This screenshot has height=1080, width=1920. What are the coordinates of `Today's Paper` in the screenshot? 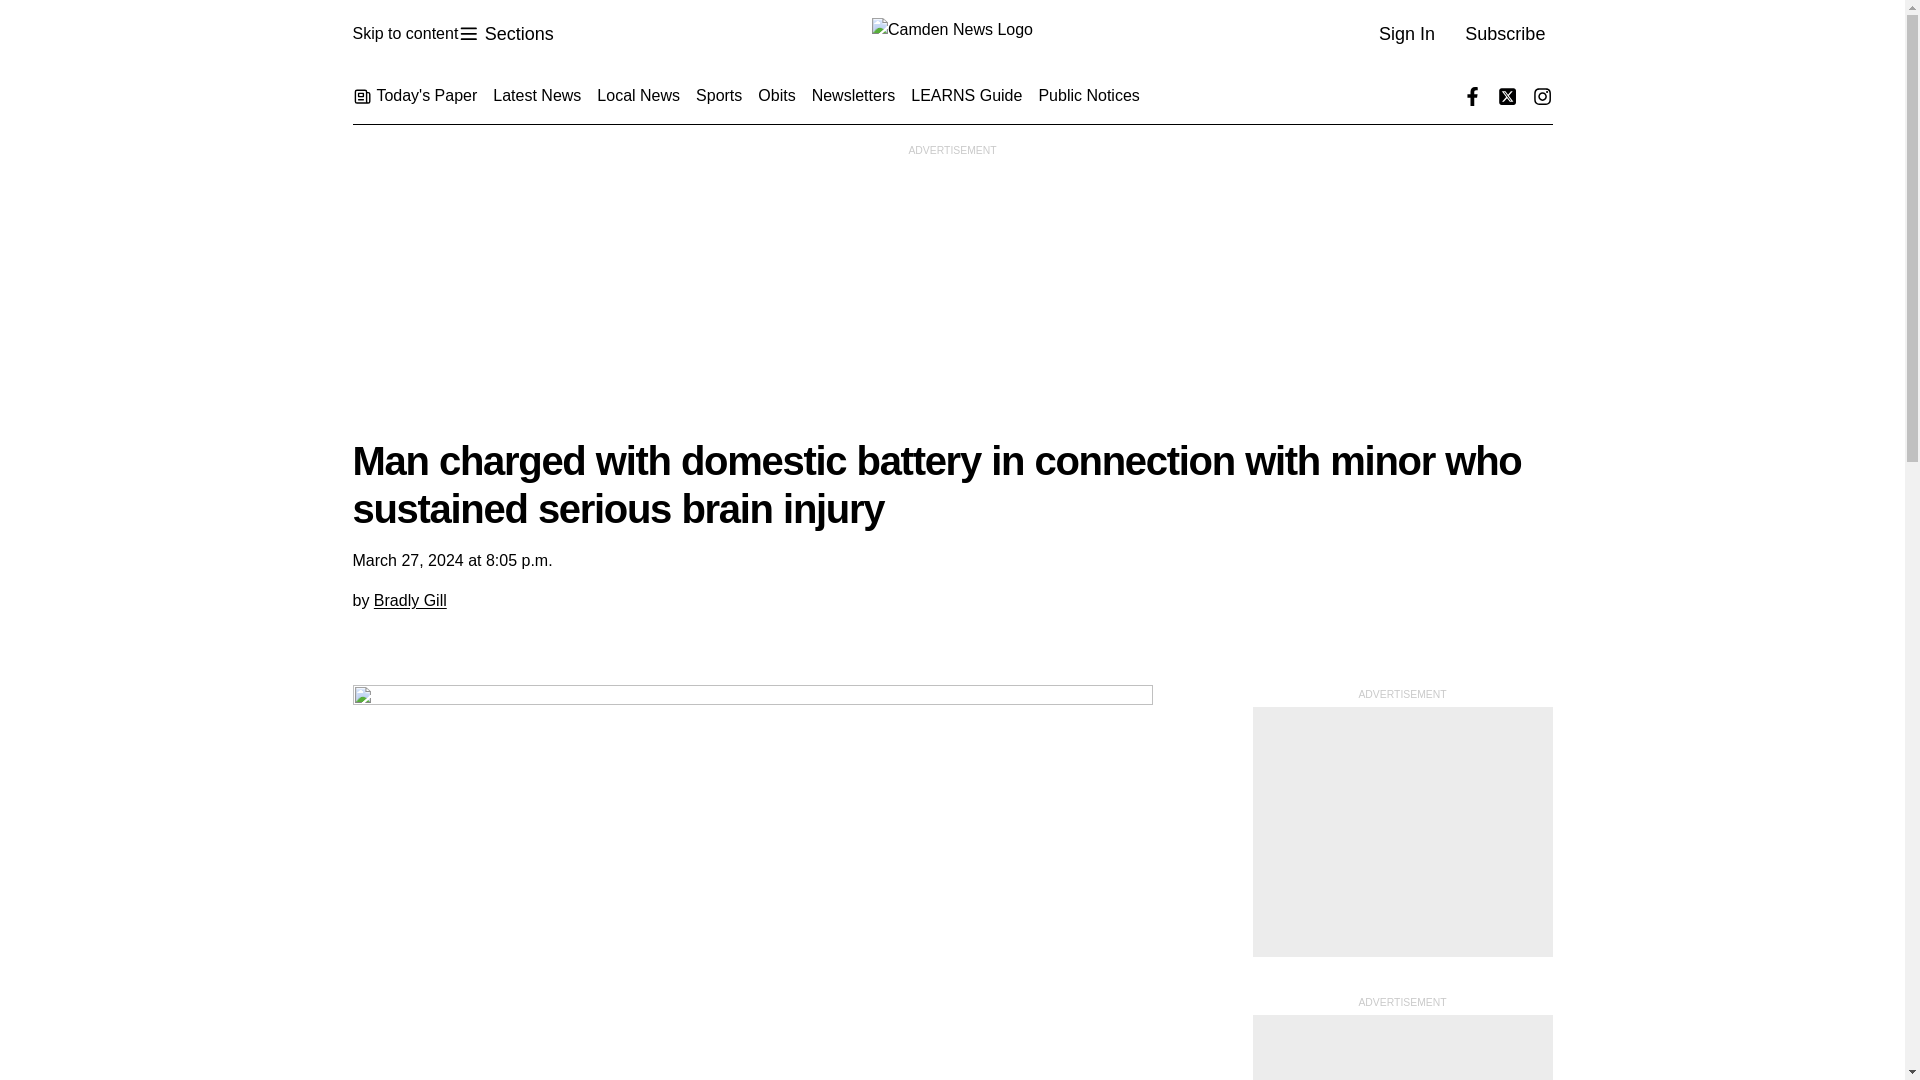 It's located at (952, 34).